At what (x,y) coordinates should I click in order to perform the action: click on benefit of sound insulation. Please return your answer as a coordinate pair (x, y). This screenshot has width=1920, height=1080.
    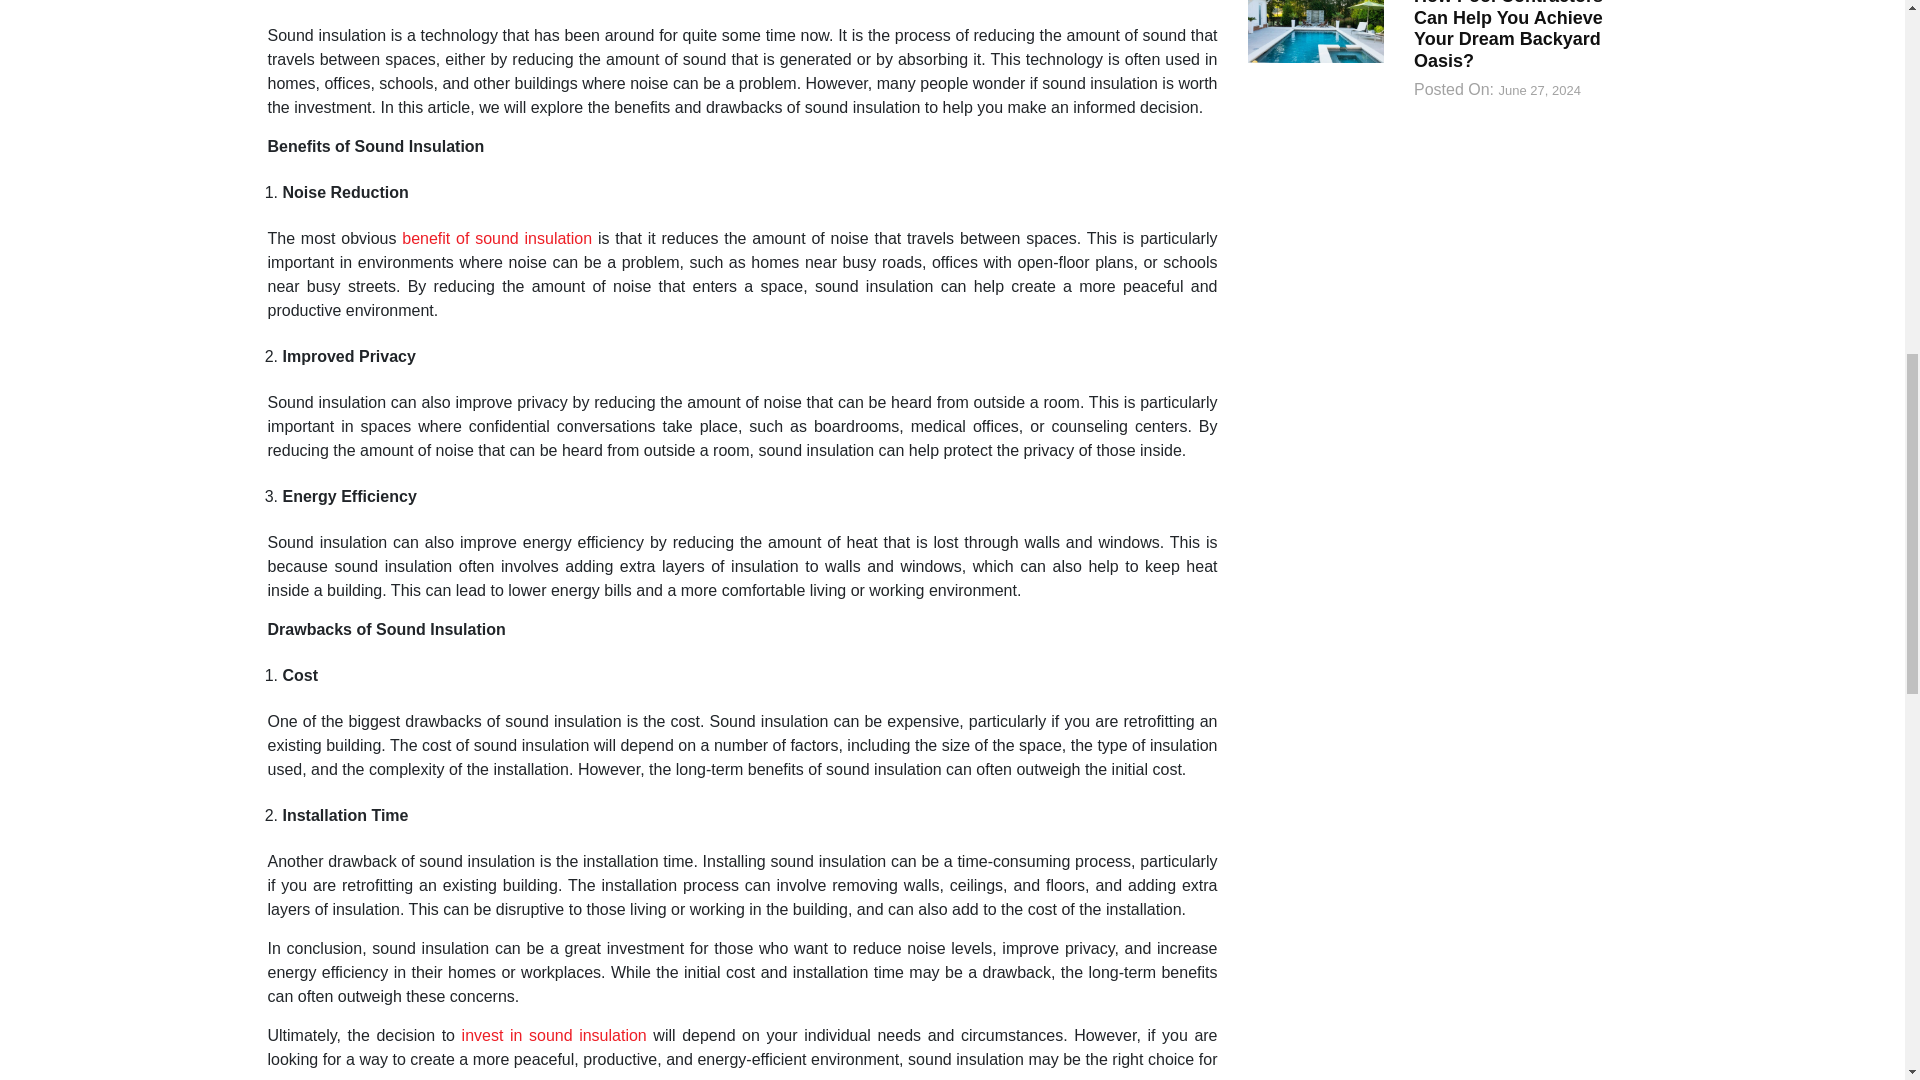
    Looking at the image, I should click on (496, 238).